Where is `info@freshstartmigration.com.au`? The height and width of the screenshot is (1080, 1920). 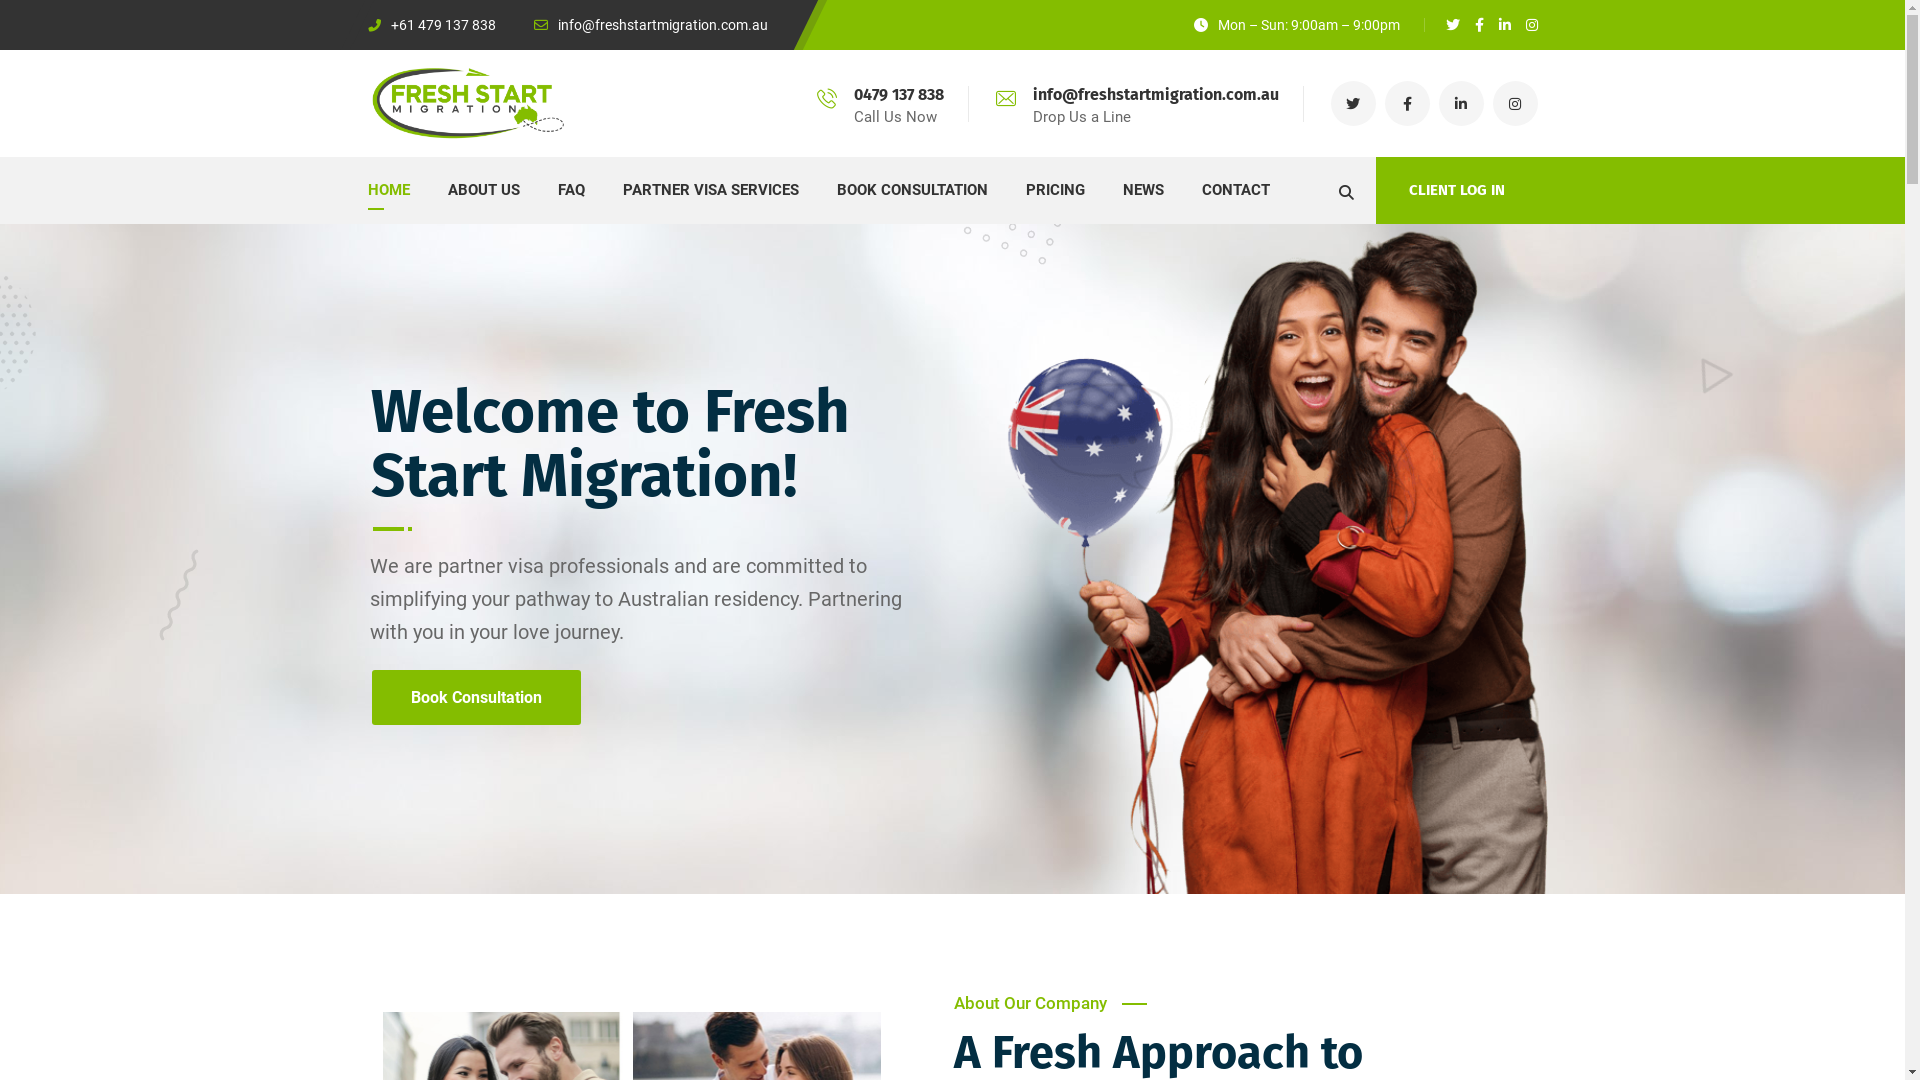 info@freshstartmigration.com.au is located at coordinates (1155, 94).